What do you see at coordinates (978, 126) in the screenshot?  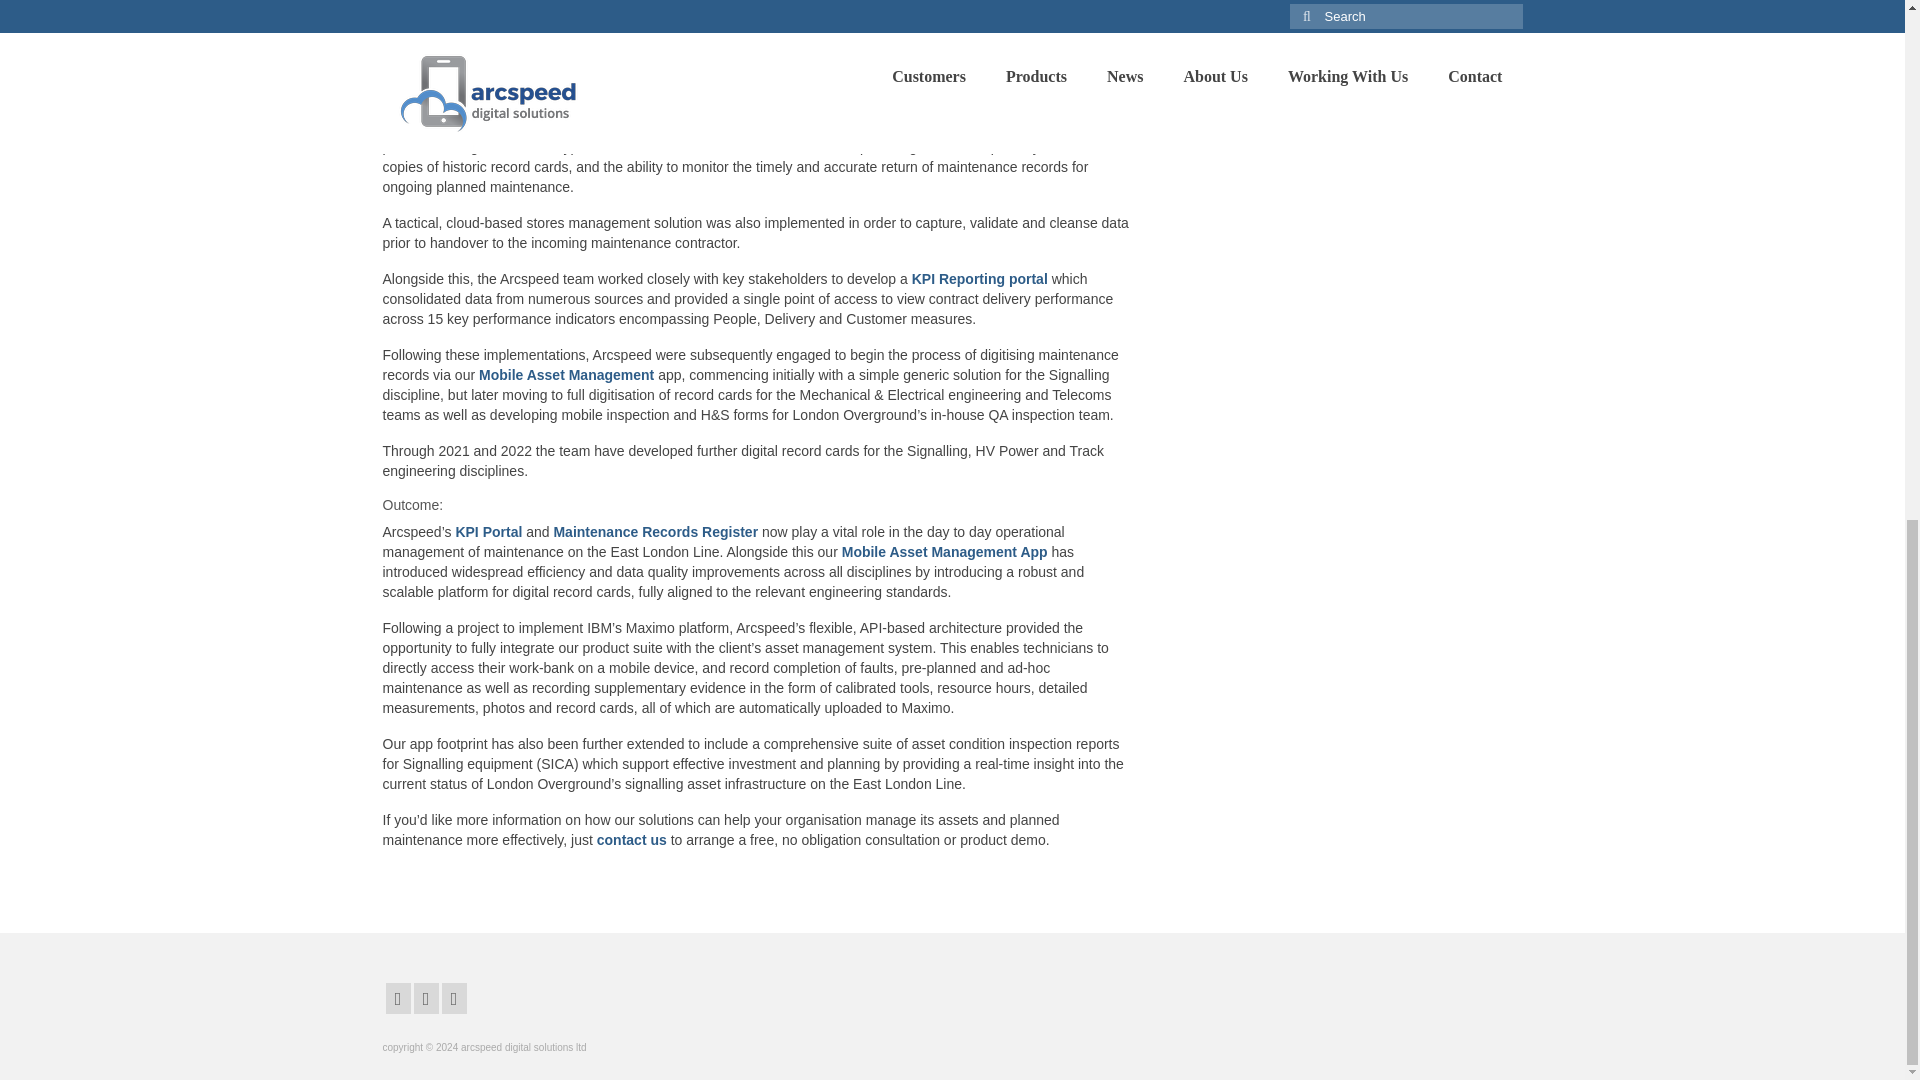 I see `Maintenance Records Register` at bounding box center [978, 126].